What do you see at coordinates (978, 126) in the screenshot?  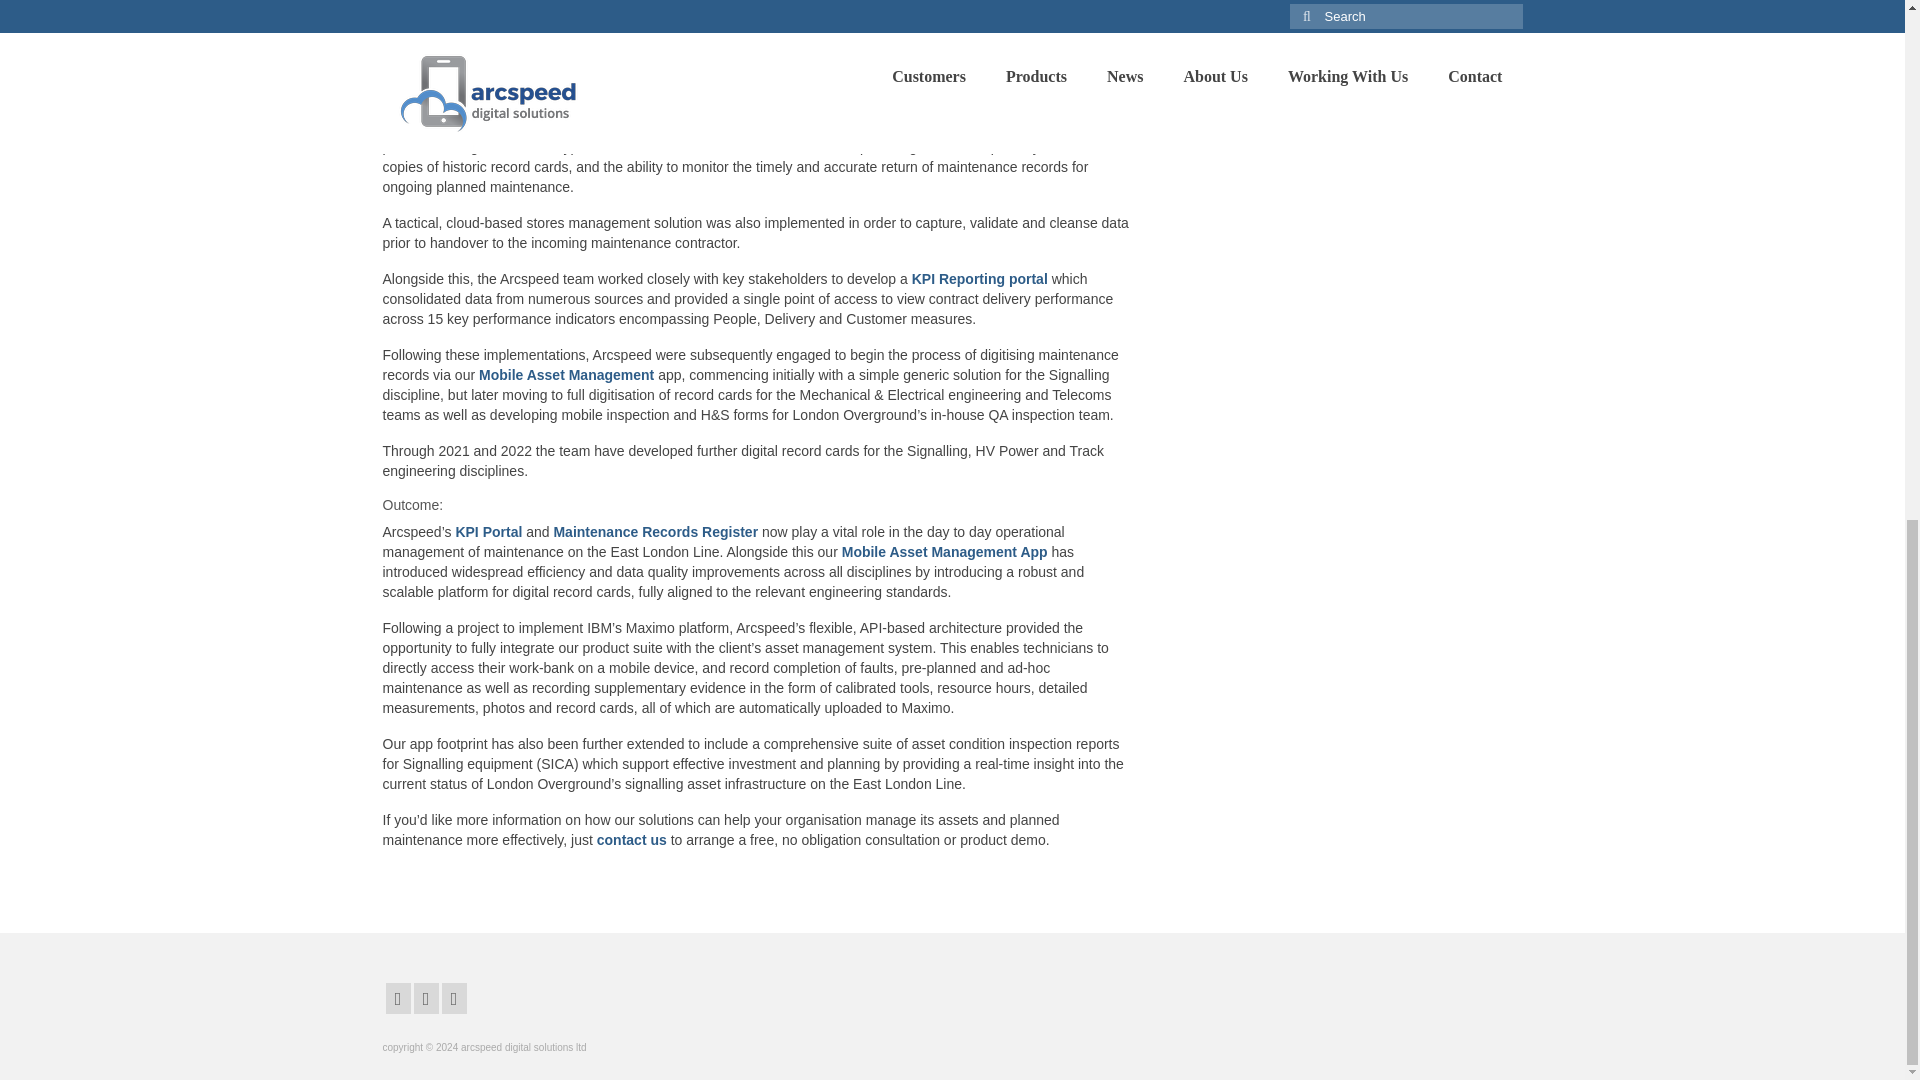 I see `Maintenance Records Register` at bounding box center [978, 126].